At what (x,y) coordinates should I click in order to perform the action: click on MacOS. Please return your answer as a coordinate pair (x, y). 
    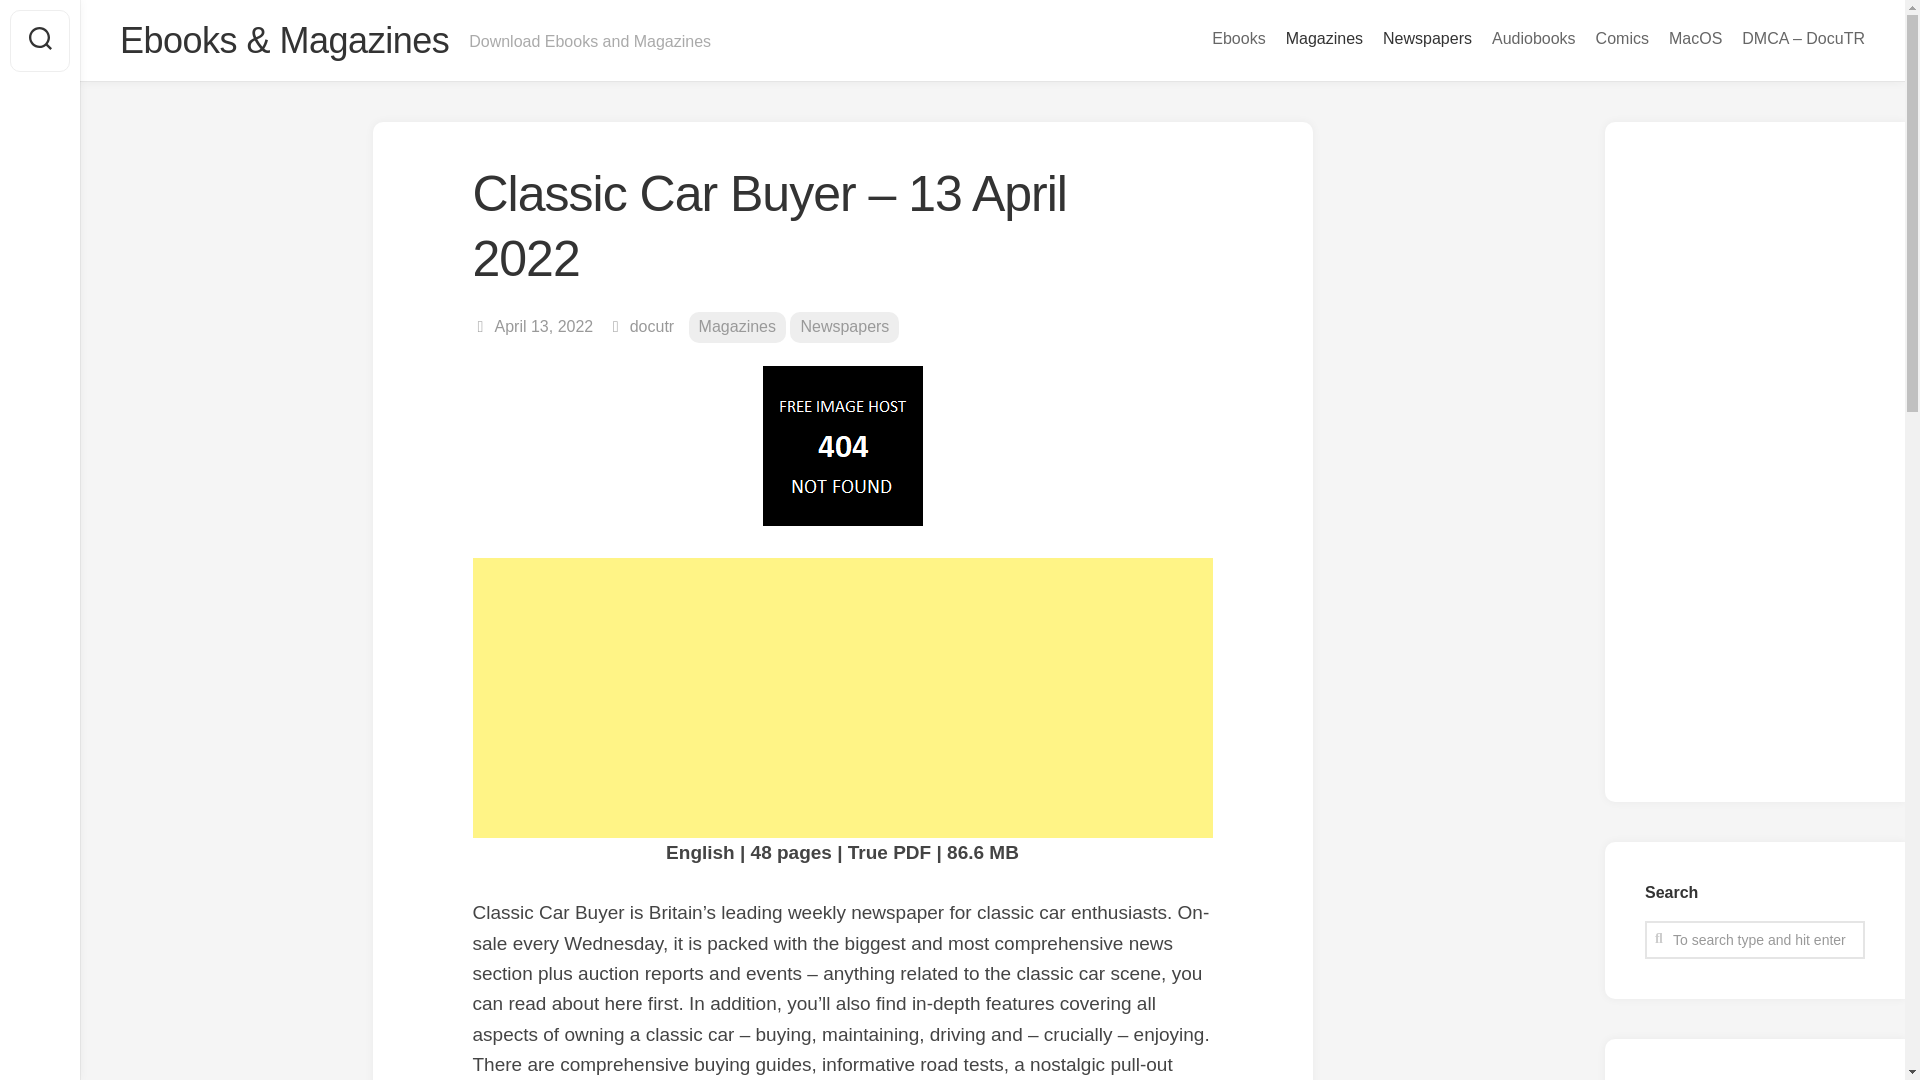
    Looking at the image, I should click on (1695, 38).